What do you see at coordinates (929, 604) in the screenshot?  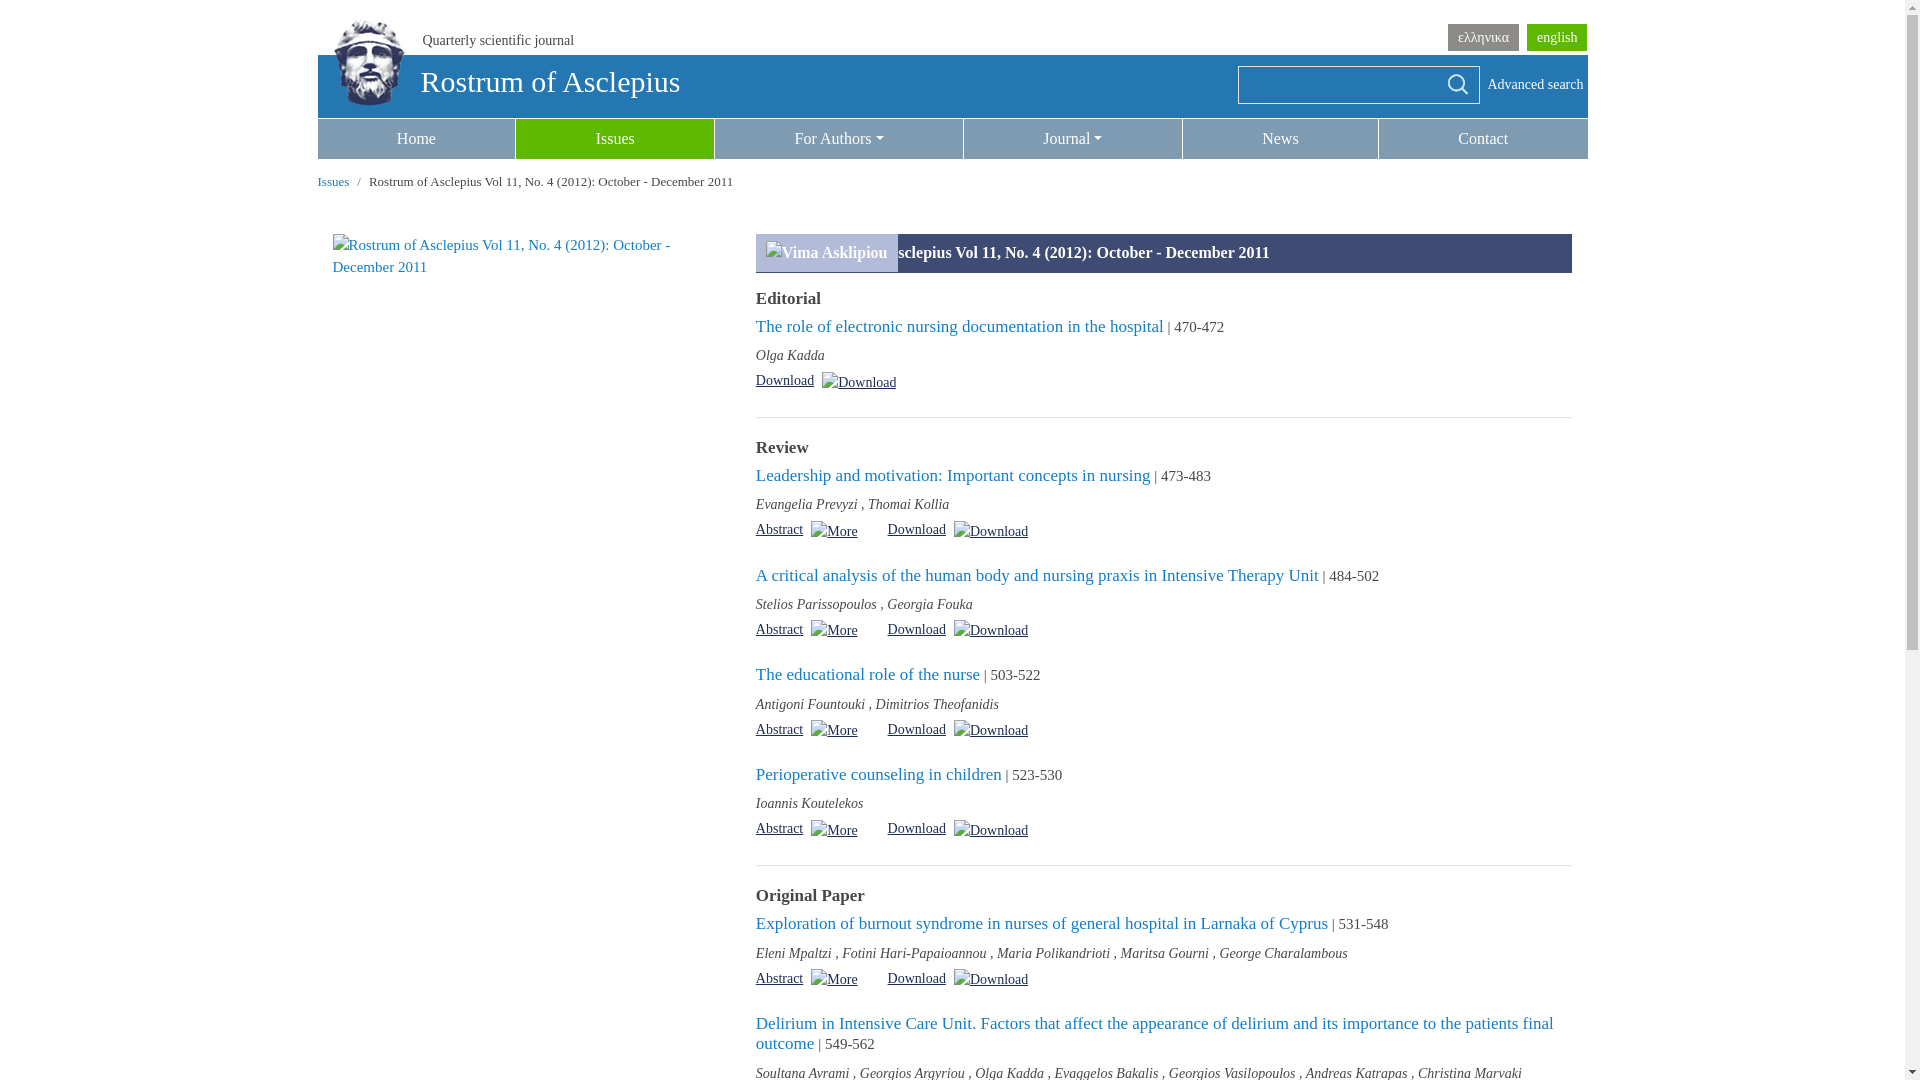 I see `Georgia Fouka` at bounding box center [929, 604].